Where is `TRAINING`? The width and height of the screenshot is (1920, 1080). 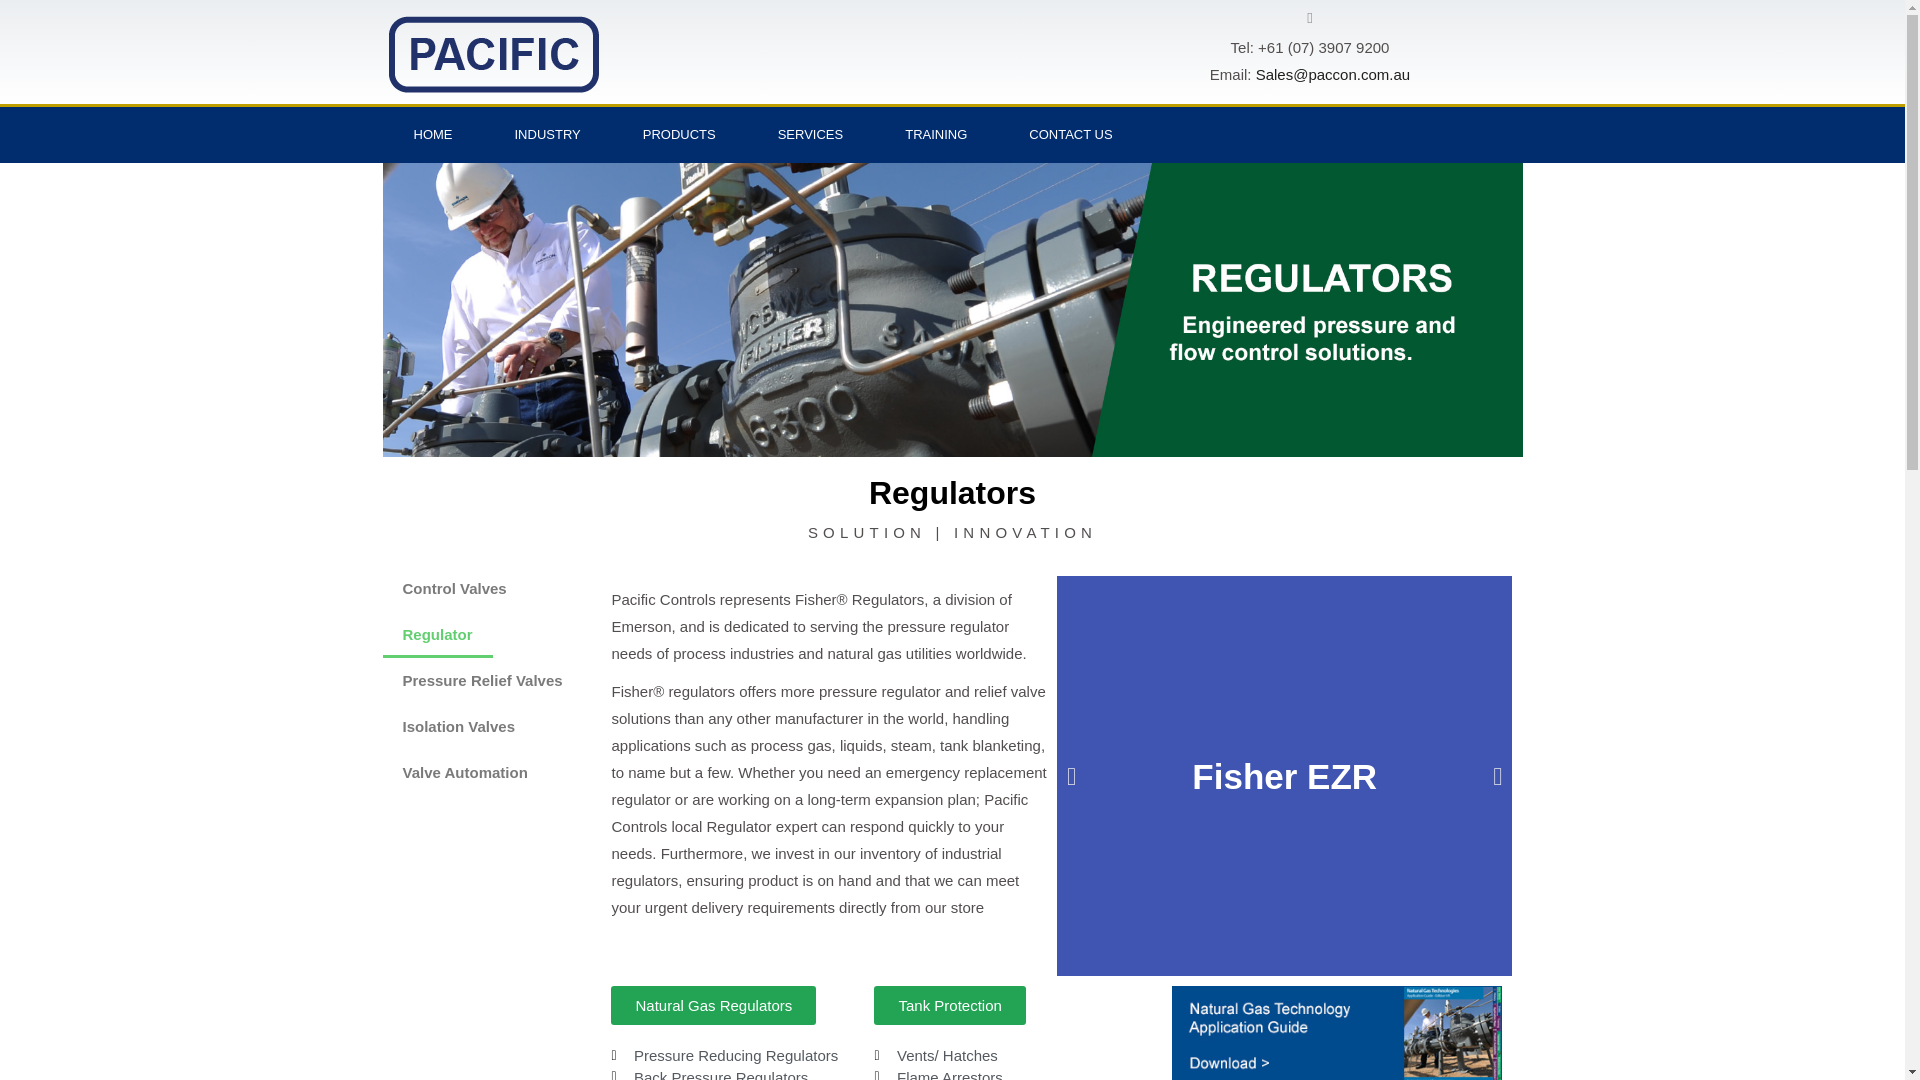 TRAINING is located at coordinates (936, 134).